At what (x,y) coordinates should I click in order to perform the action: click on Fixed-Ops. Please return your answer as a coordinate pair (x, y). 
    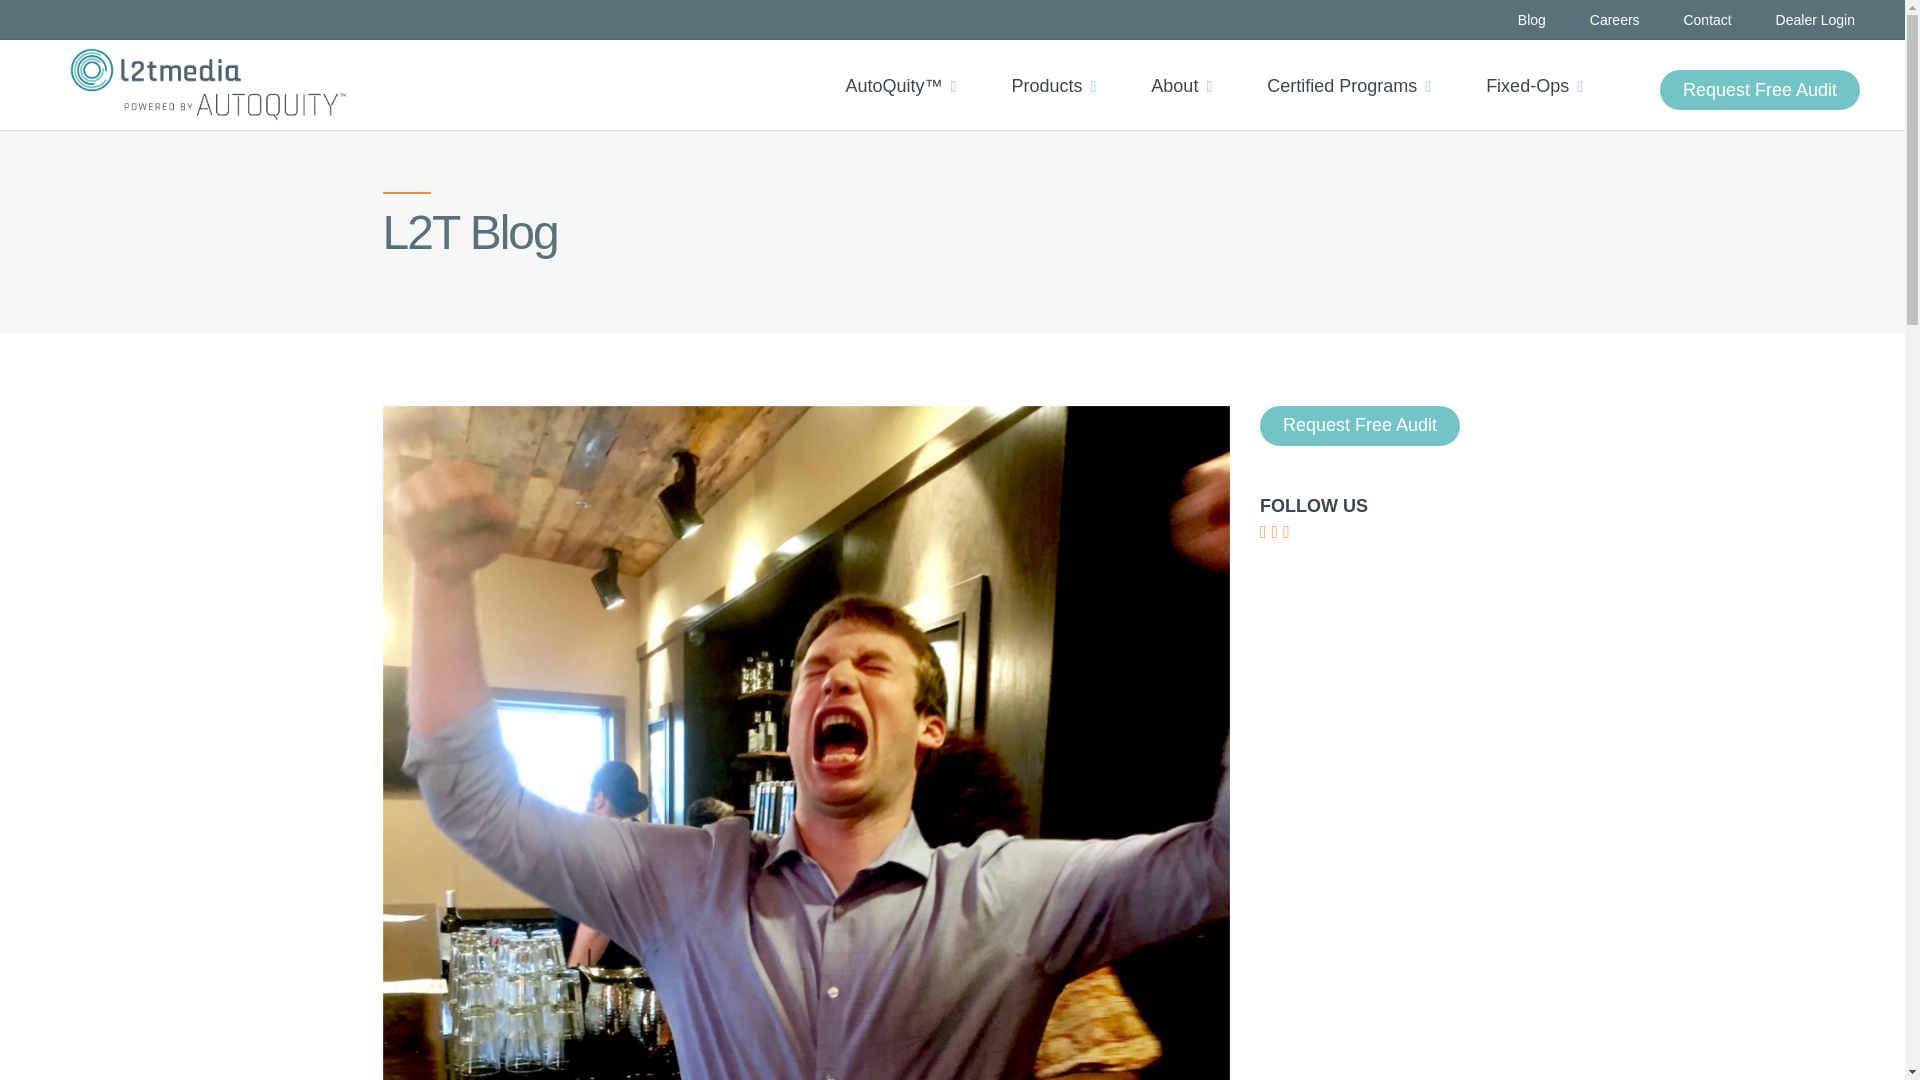
    Looking at the image, I should click on (1542, 69).